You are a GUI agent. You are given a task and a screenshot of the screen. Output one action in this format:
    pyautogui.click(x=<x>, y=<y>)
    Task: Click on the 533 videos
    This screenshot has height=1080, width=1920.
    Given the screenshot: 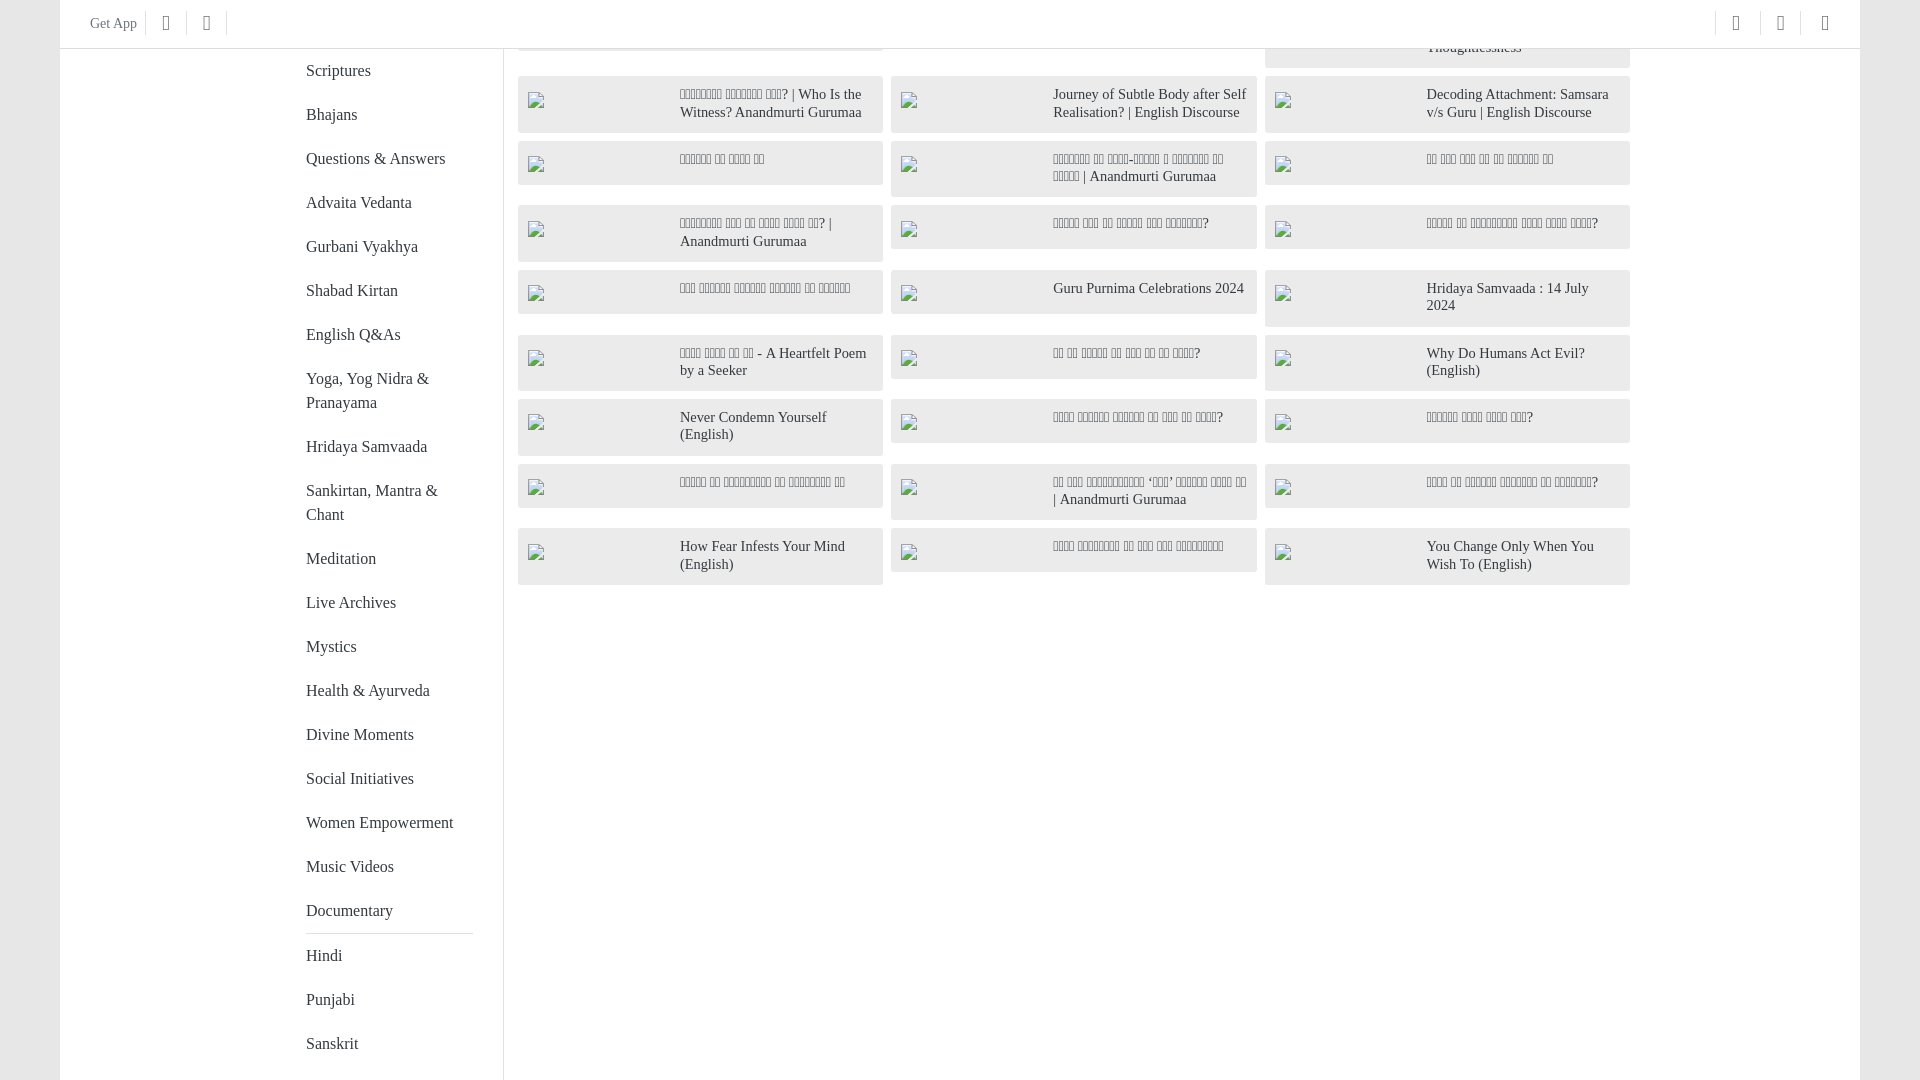 What is the action you would take?
    pyautogui.click(x=388, y=70)
    